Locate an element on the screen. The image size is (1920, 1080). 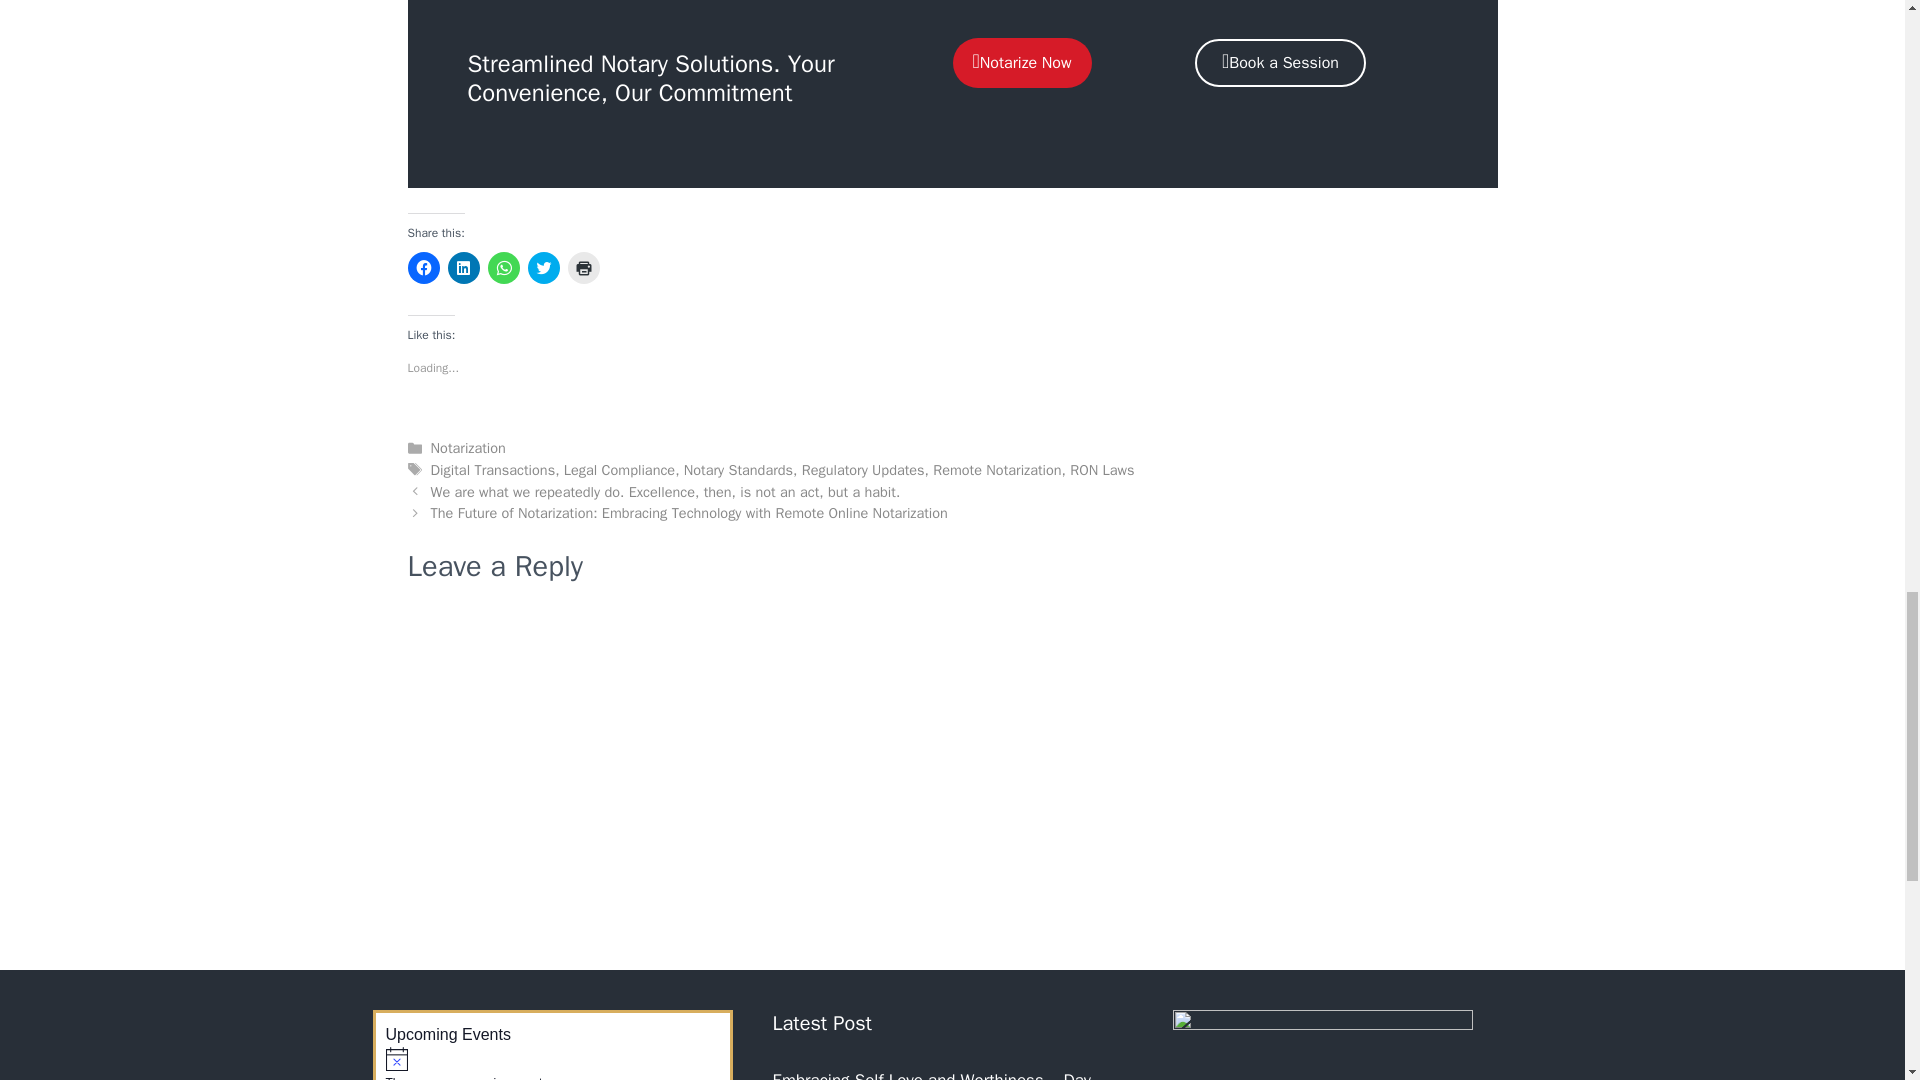
Click to share on Facebook is located at coordinates (423, 268).